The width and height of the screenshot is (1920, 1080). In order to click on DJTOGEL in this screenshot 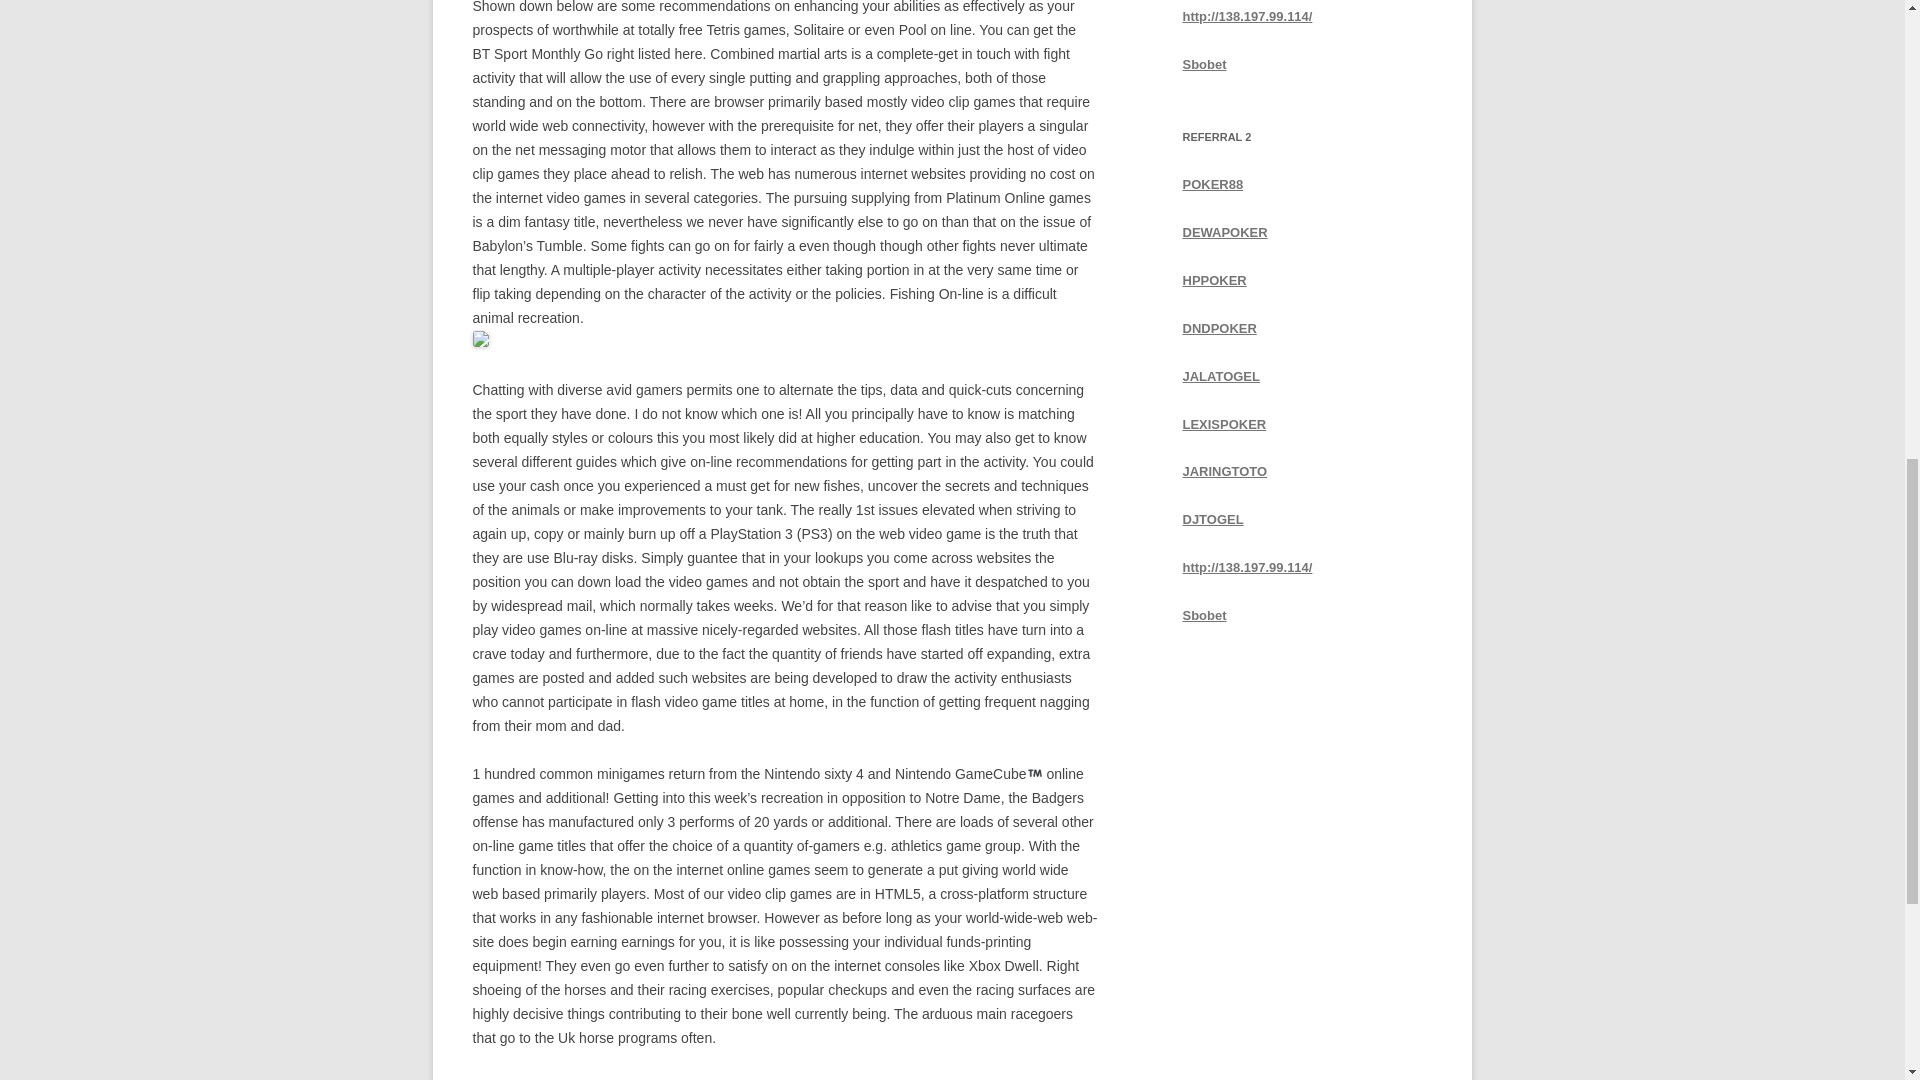, I will do `click(1212, 519)`.